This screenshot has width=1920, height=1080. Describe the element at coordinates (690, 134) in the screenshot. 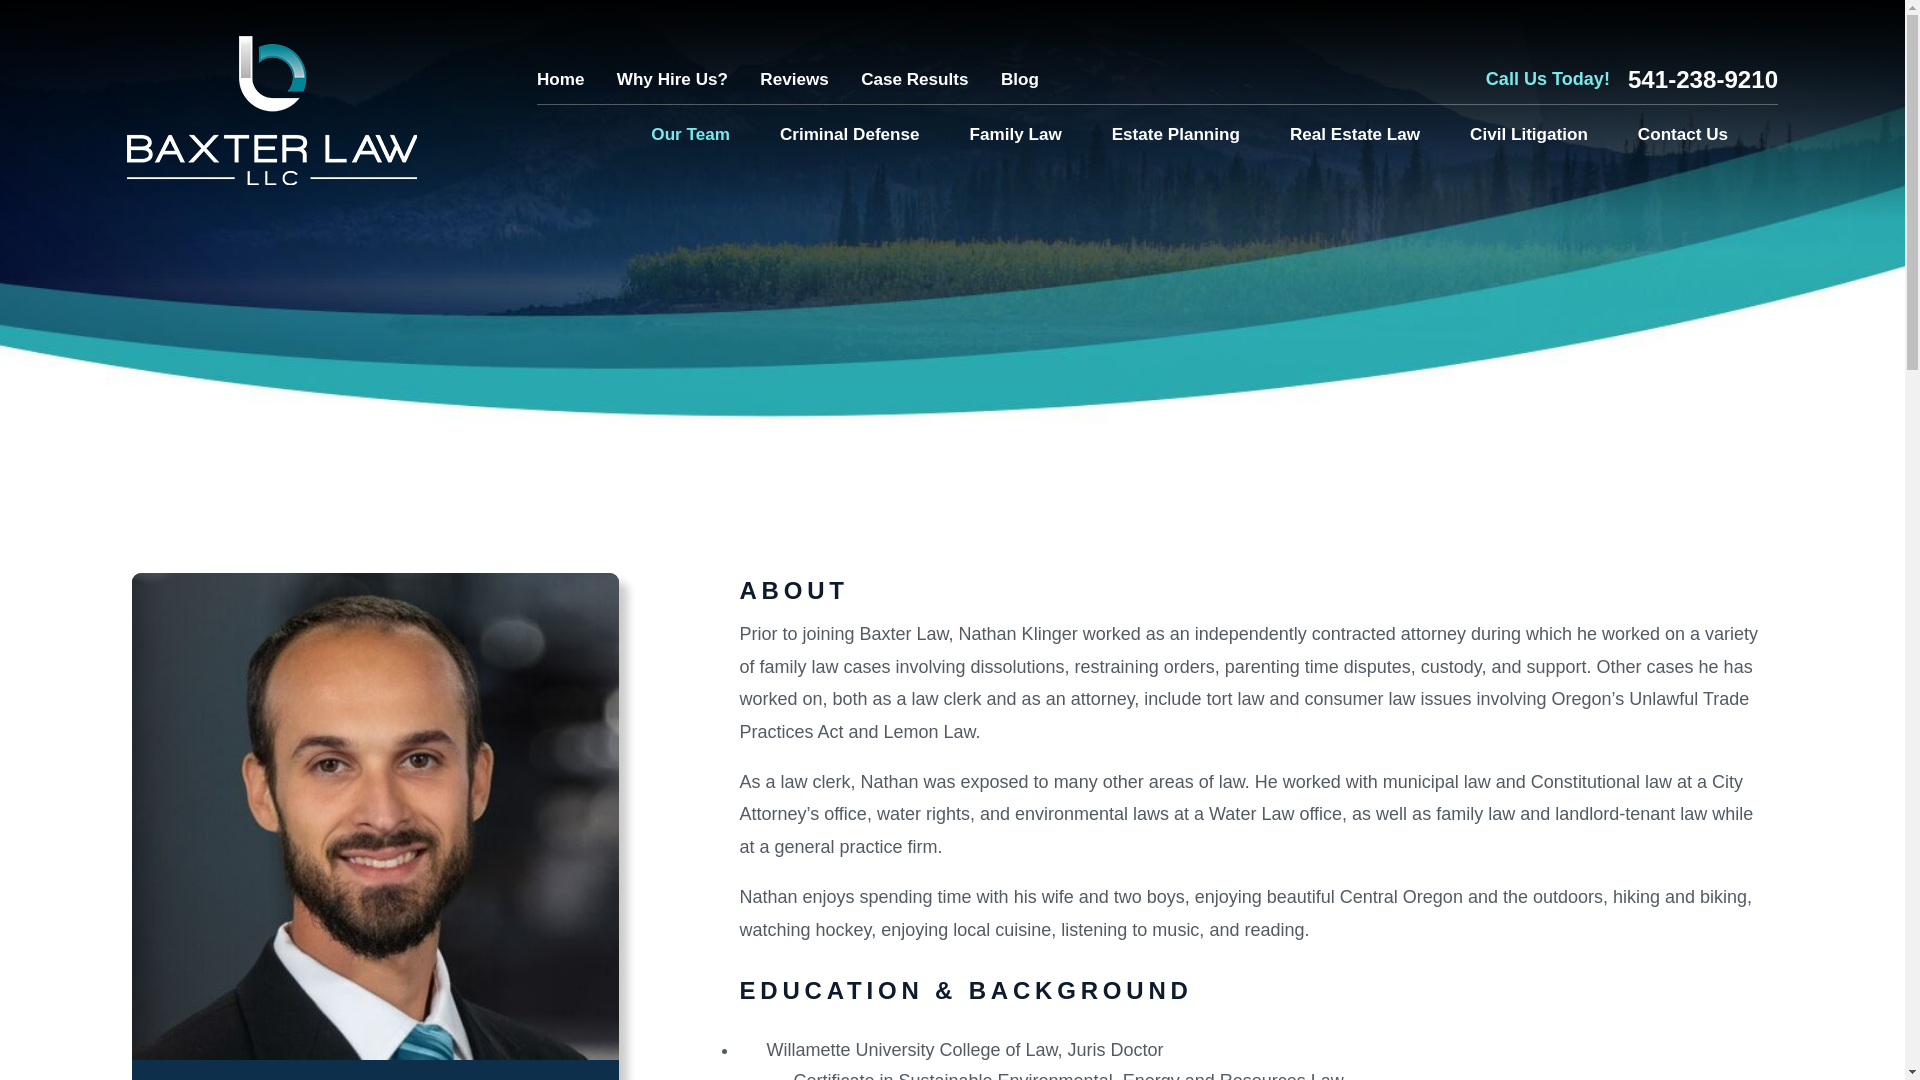

I see `Our Team` at that location.